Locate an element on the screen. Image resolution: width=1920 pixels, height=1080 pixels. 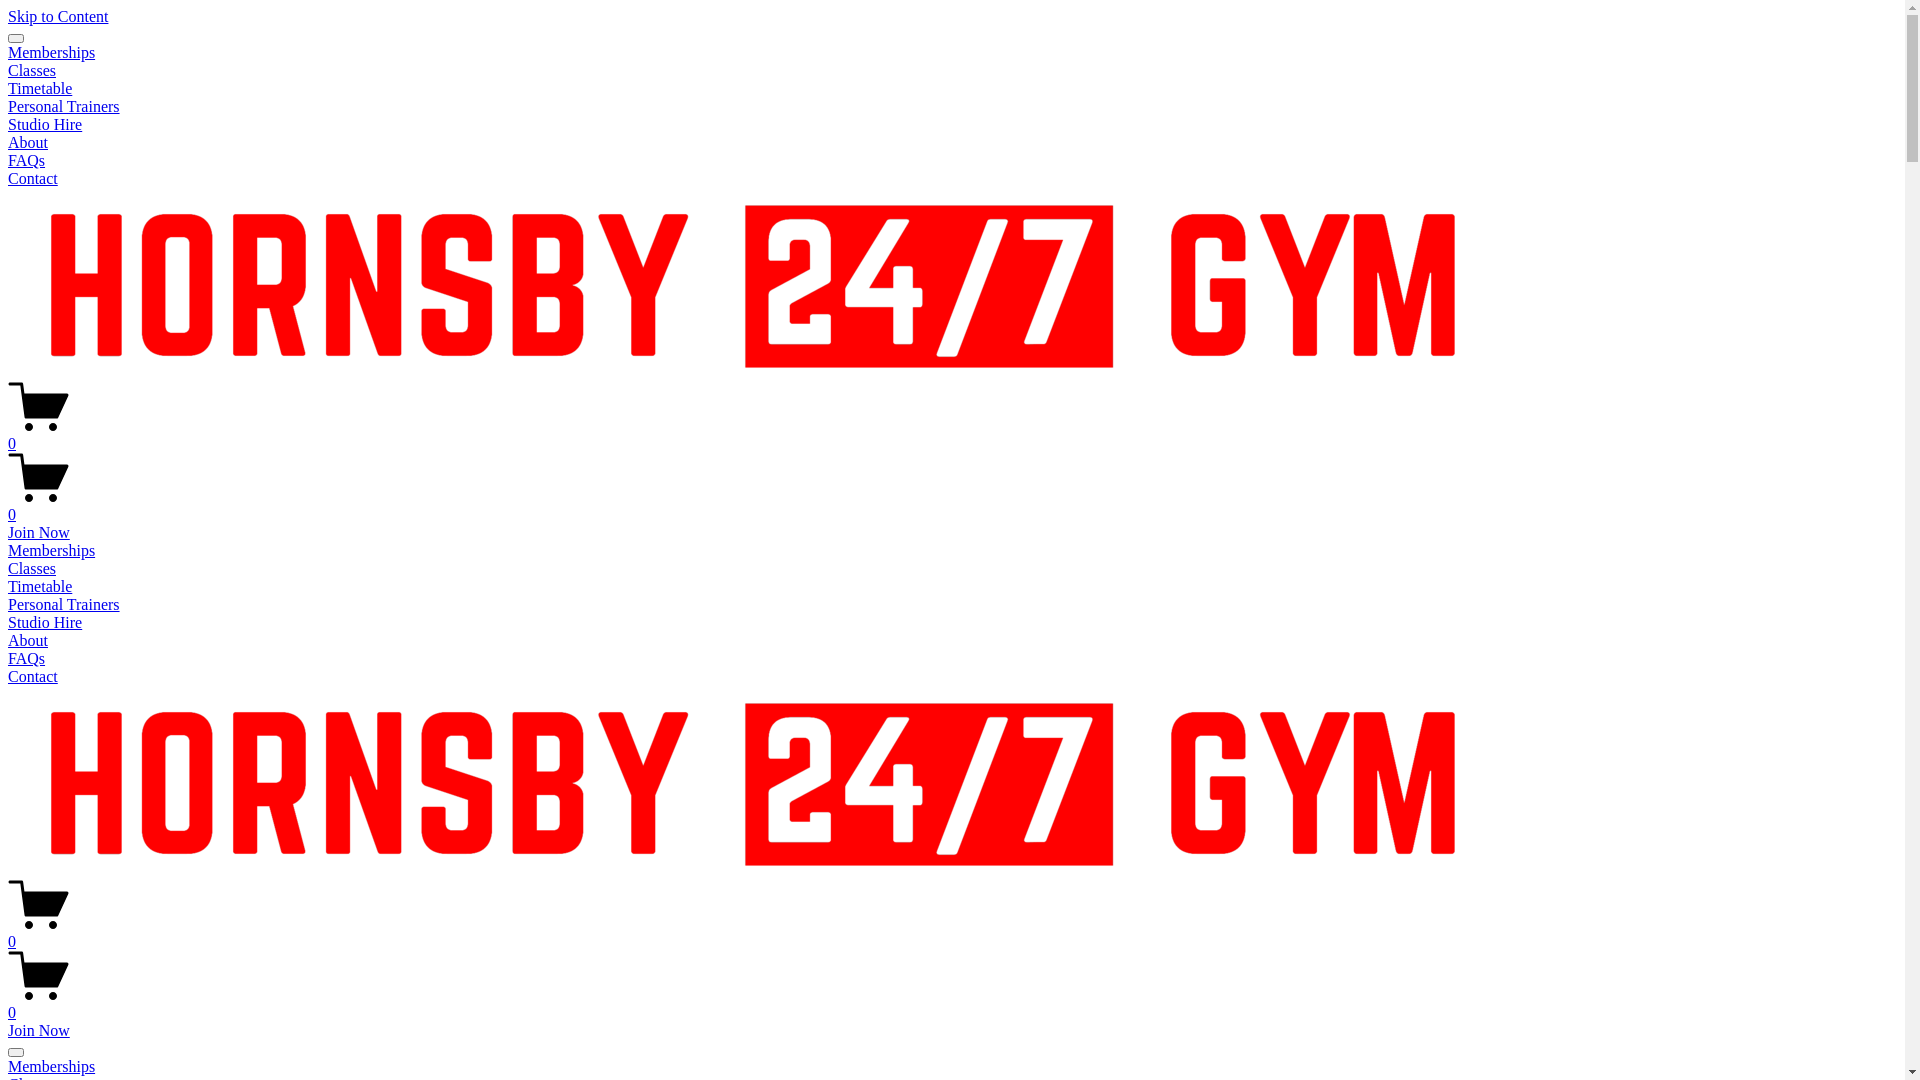
FAQs is located at coordinates (26, 160).